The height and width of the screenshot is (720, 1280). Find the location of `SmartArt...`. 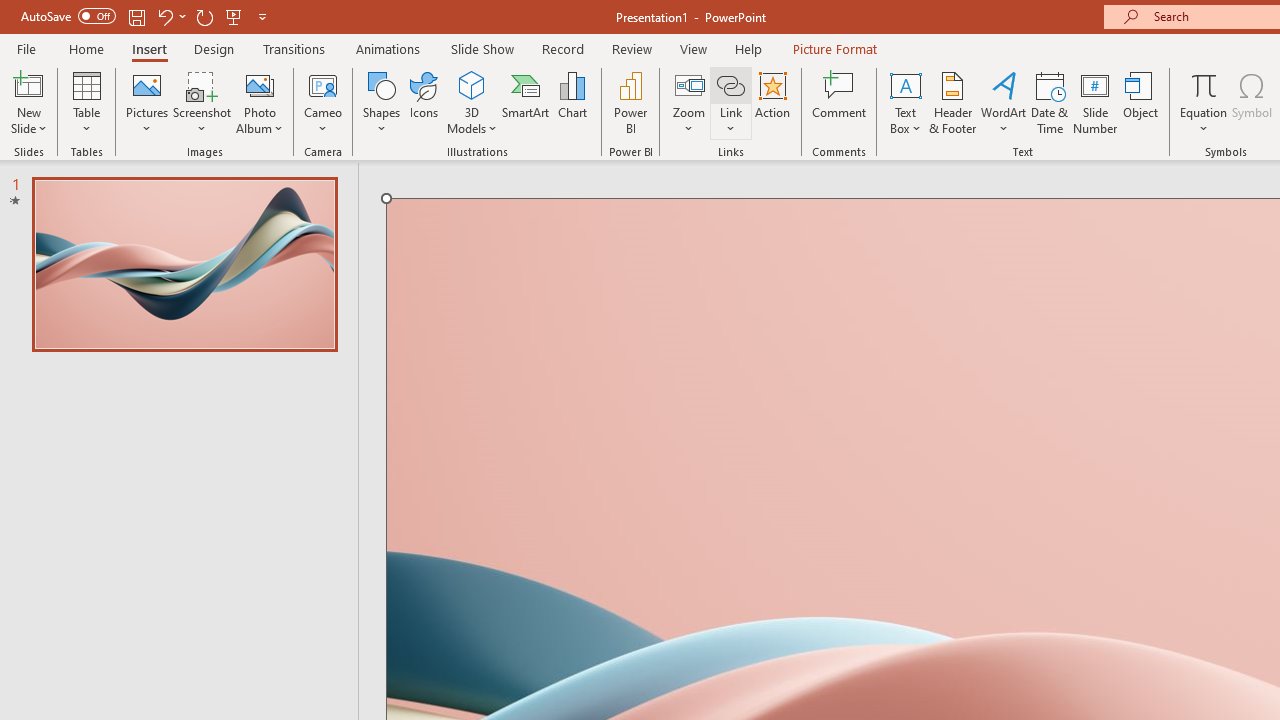

SmartArt... is located at coordinates (526, 102).